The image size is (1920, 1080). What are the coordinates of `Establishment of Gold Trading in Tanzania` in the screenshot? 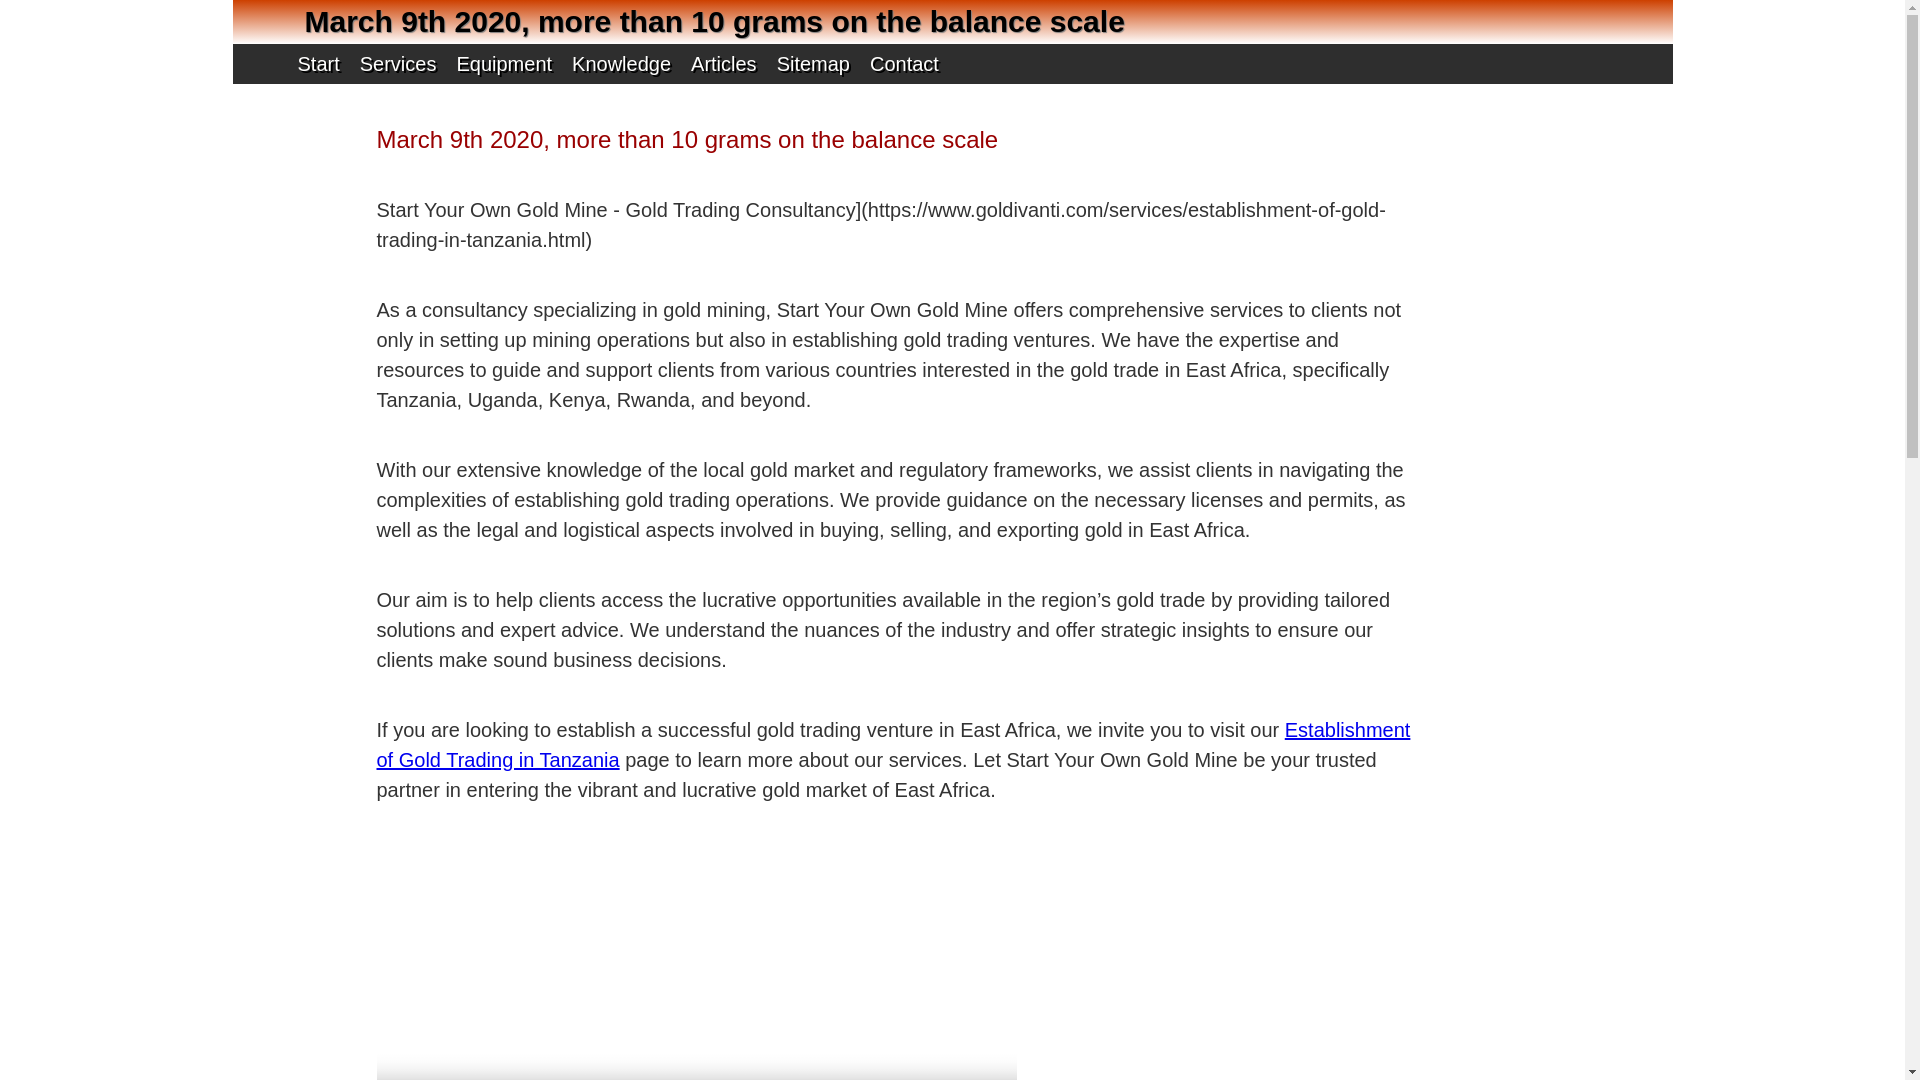 It's located at (892, 745).